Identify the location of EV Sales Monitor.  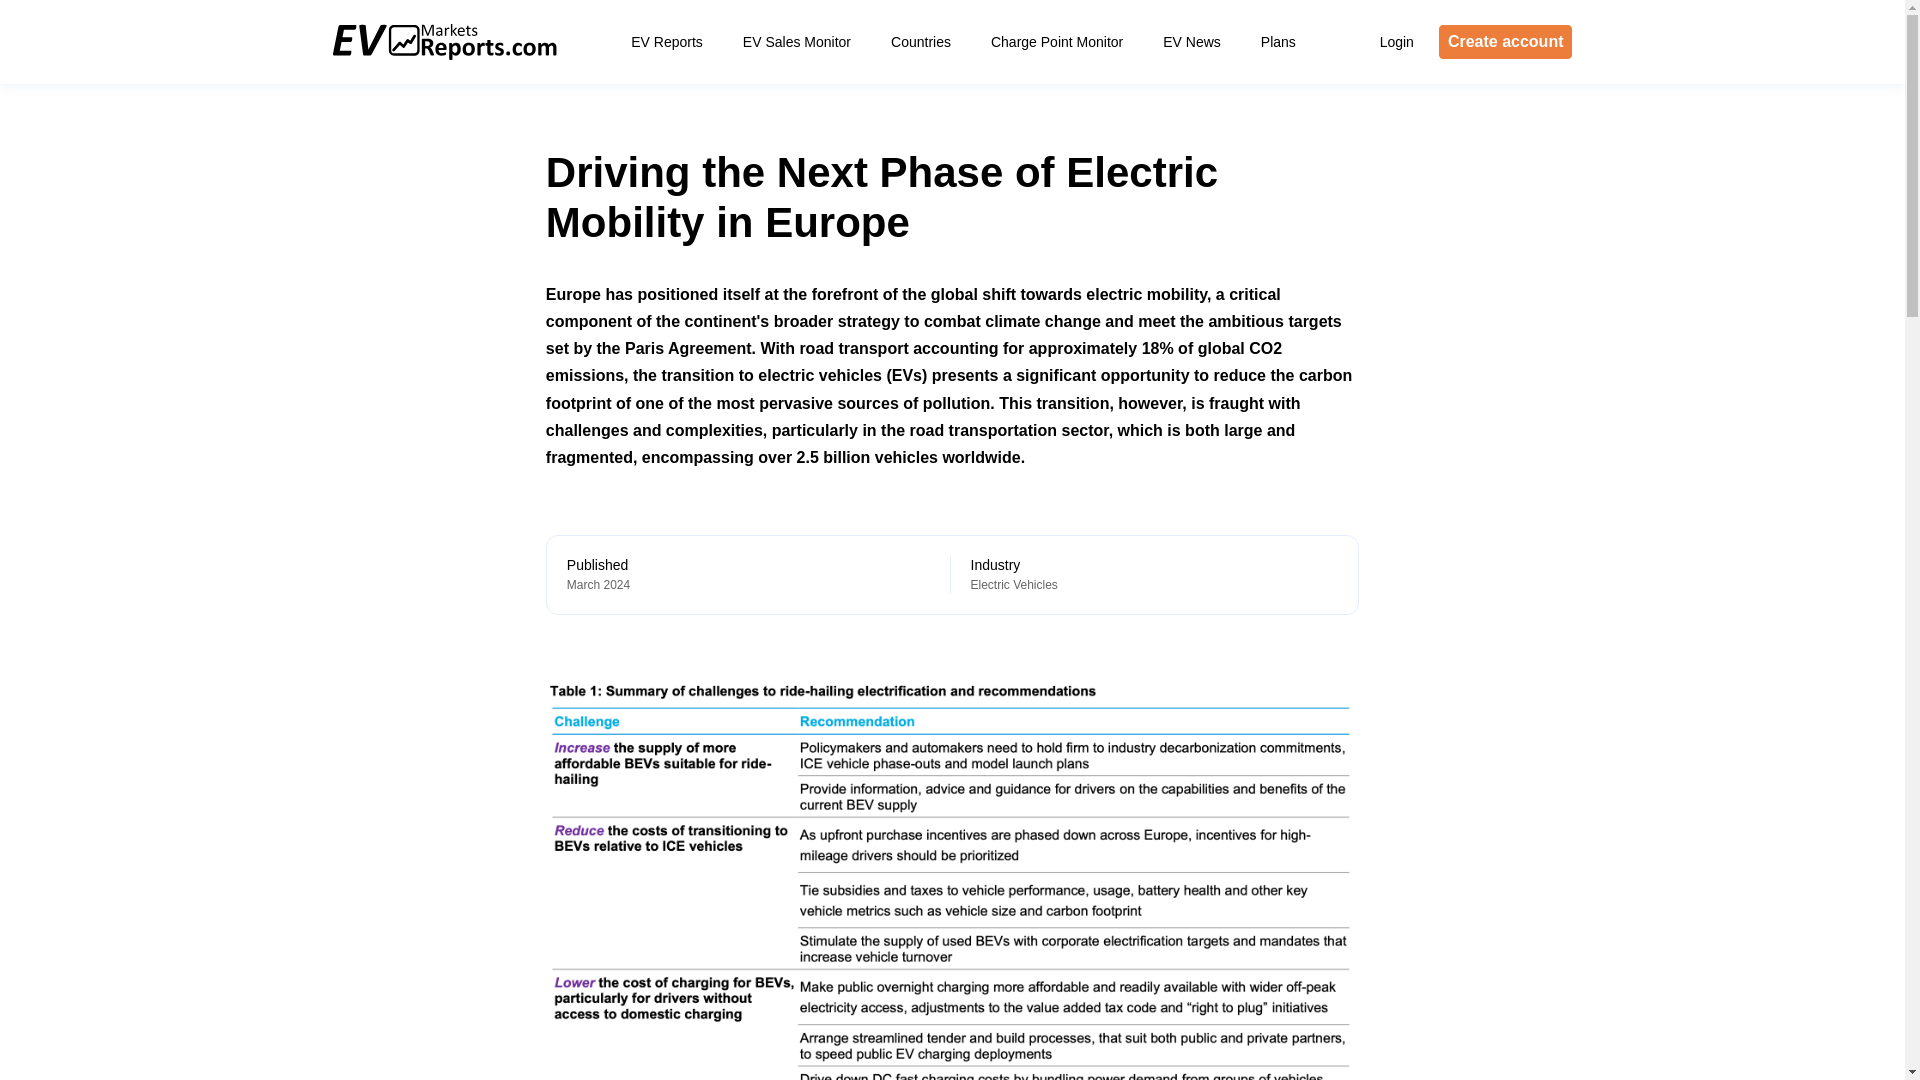
(796, 42).